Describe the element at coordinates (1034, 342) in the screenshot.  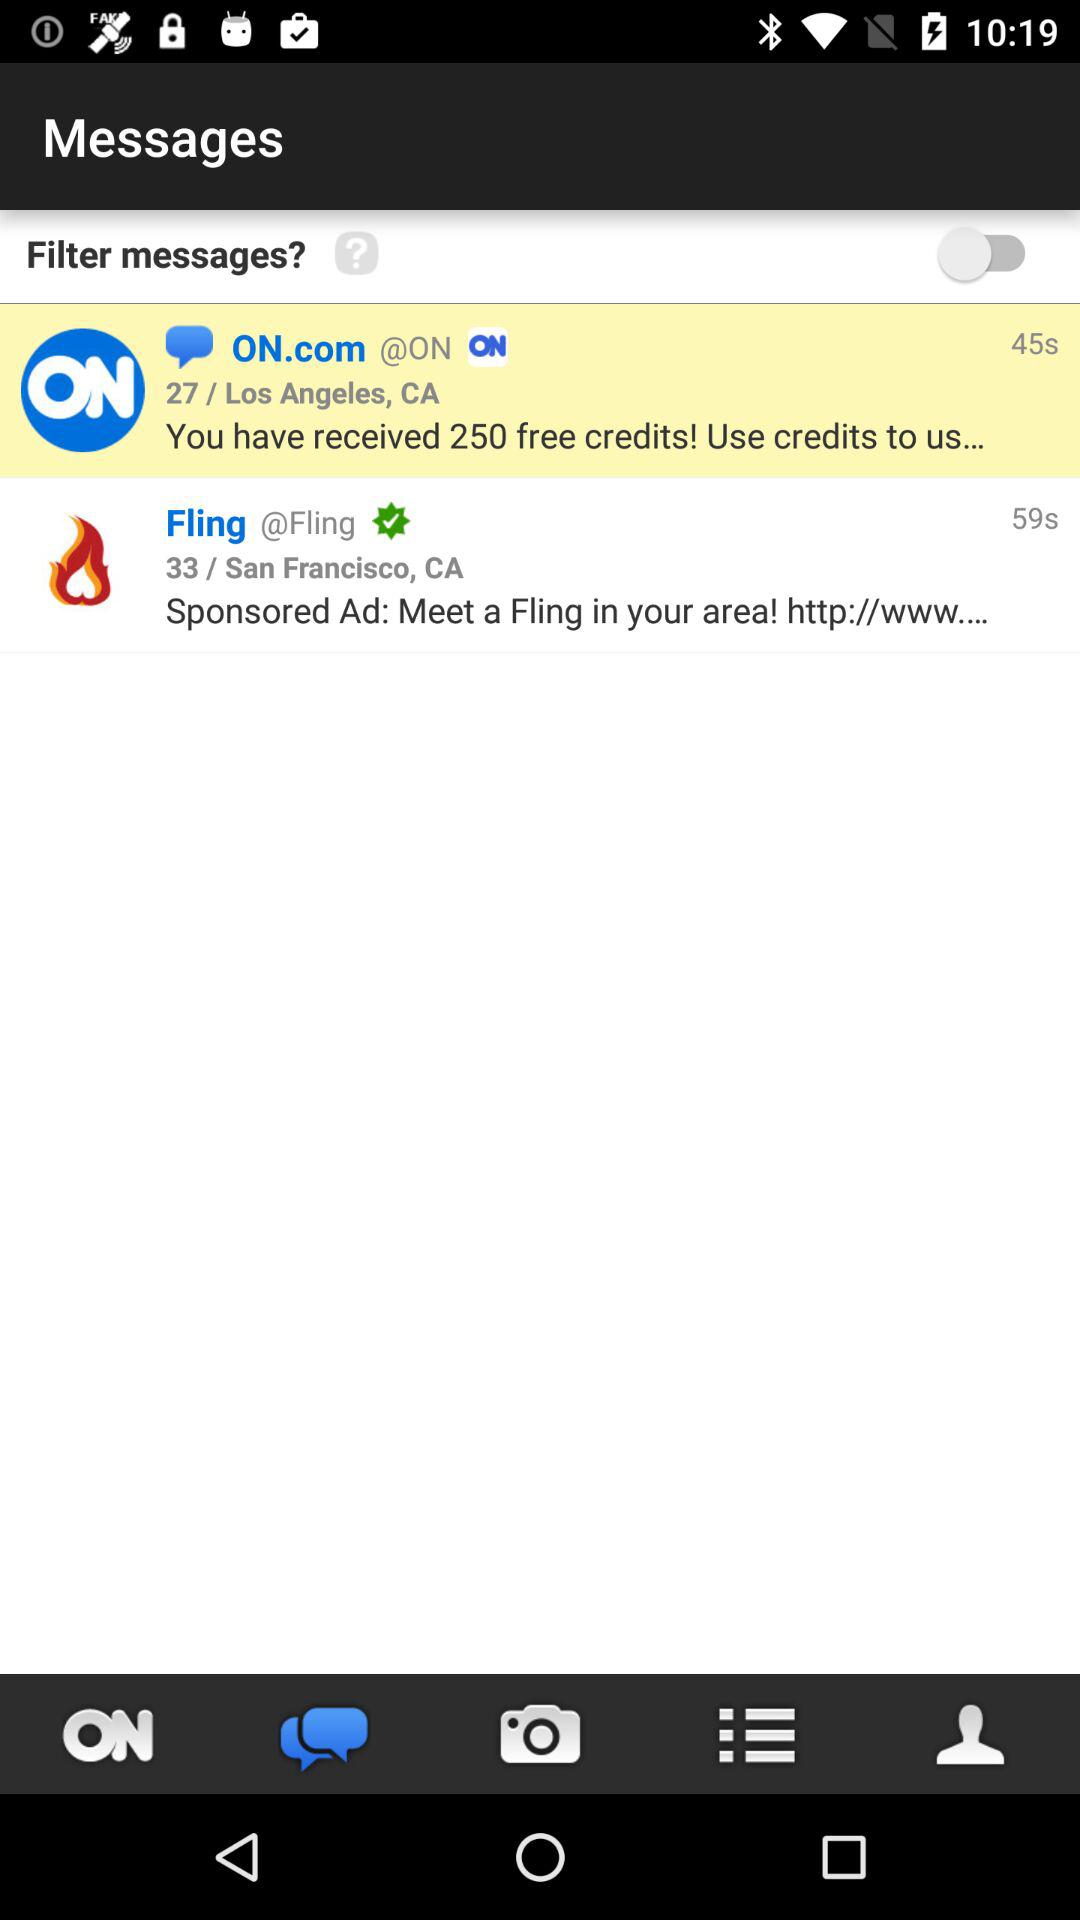
I see `choose the item above the you have received icon` at that location.